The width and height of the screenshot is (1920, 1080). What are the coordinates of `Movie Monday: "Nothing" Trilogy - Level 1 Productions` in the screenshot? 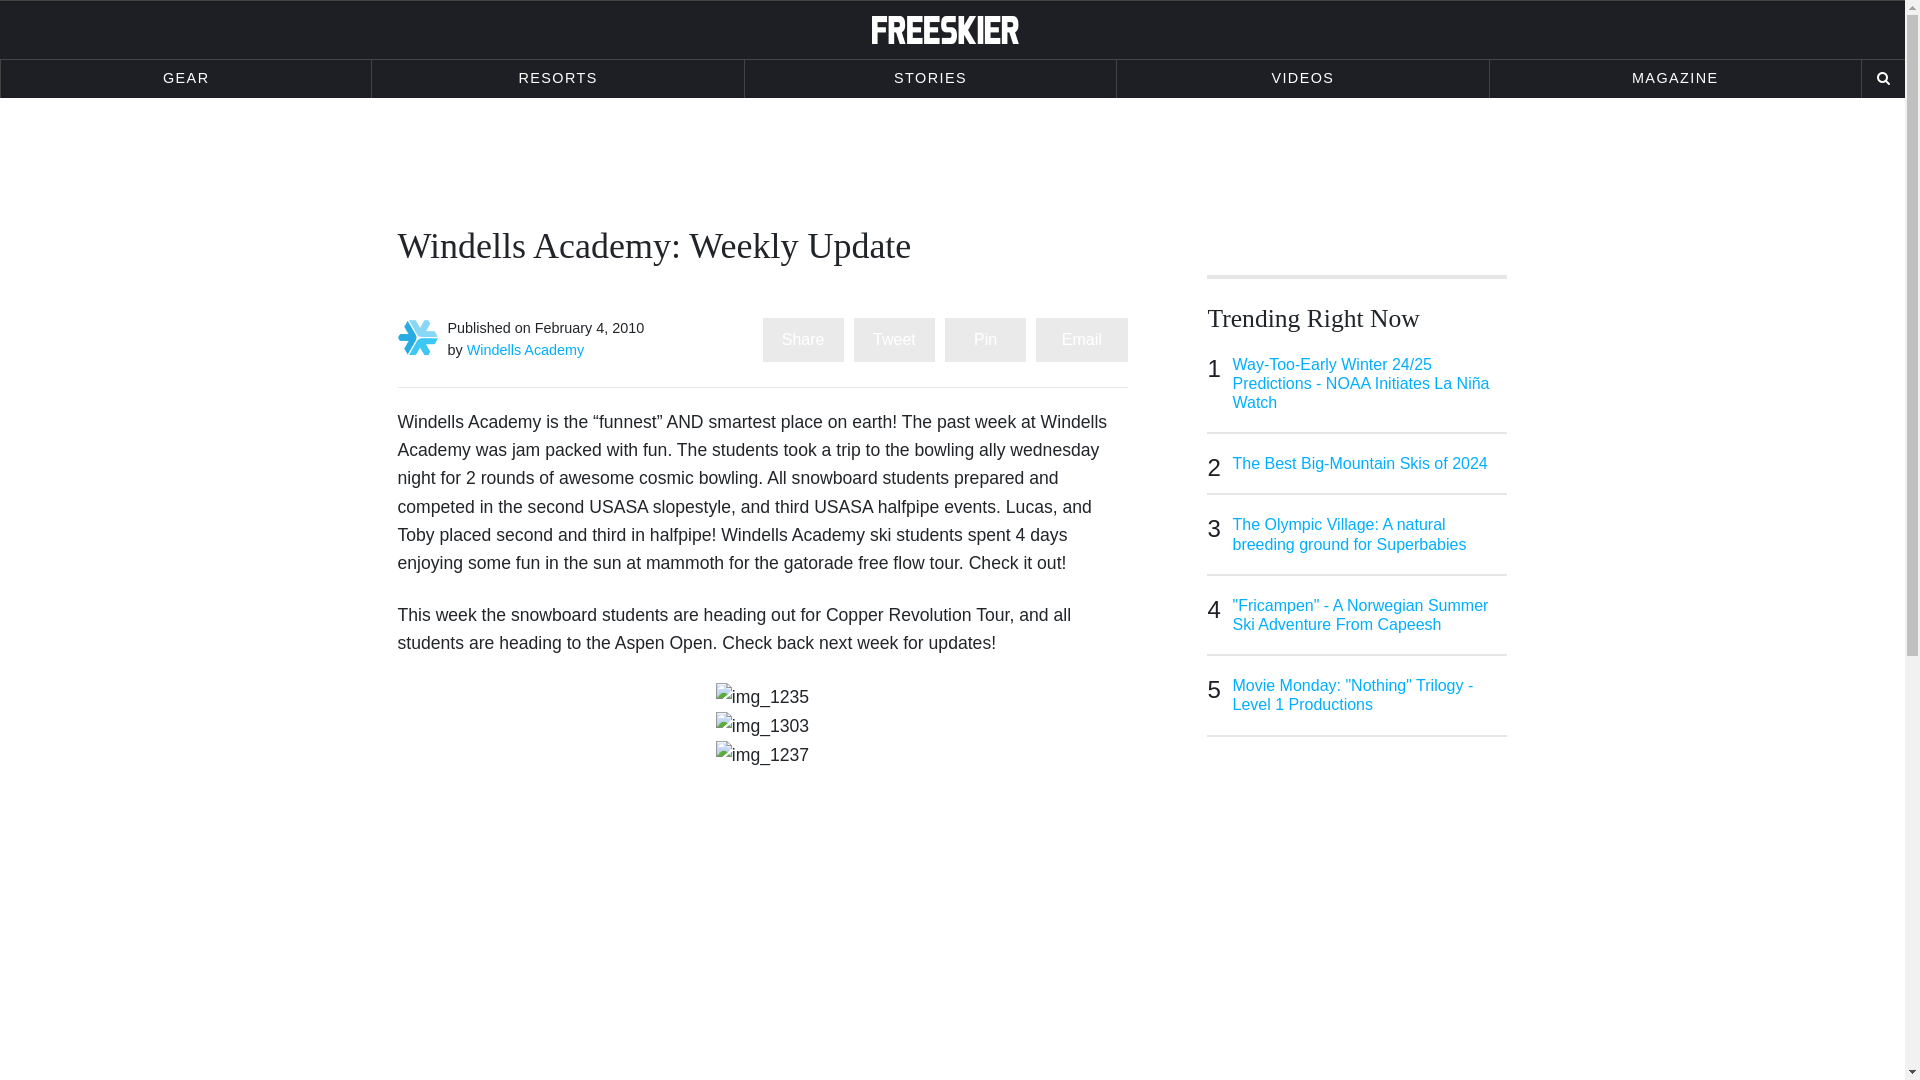 It's located at (1370, 694).